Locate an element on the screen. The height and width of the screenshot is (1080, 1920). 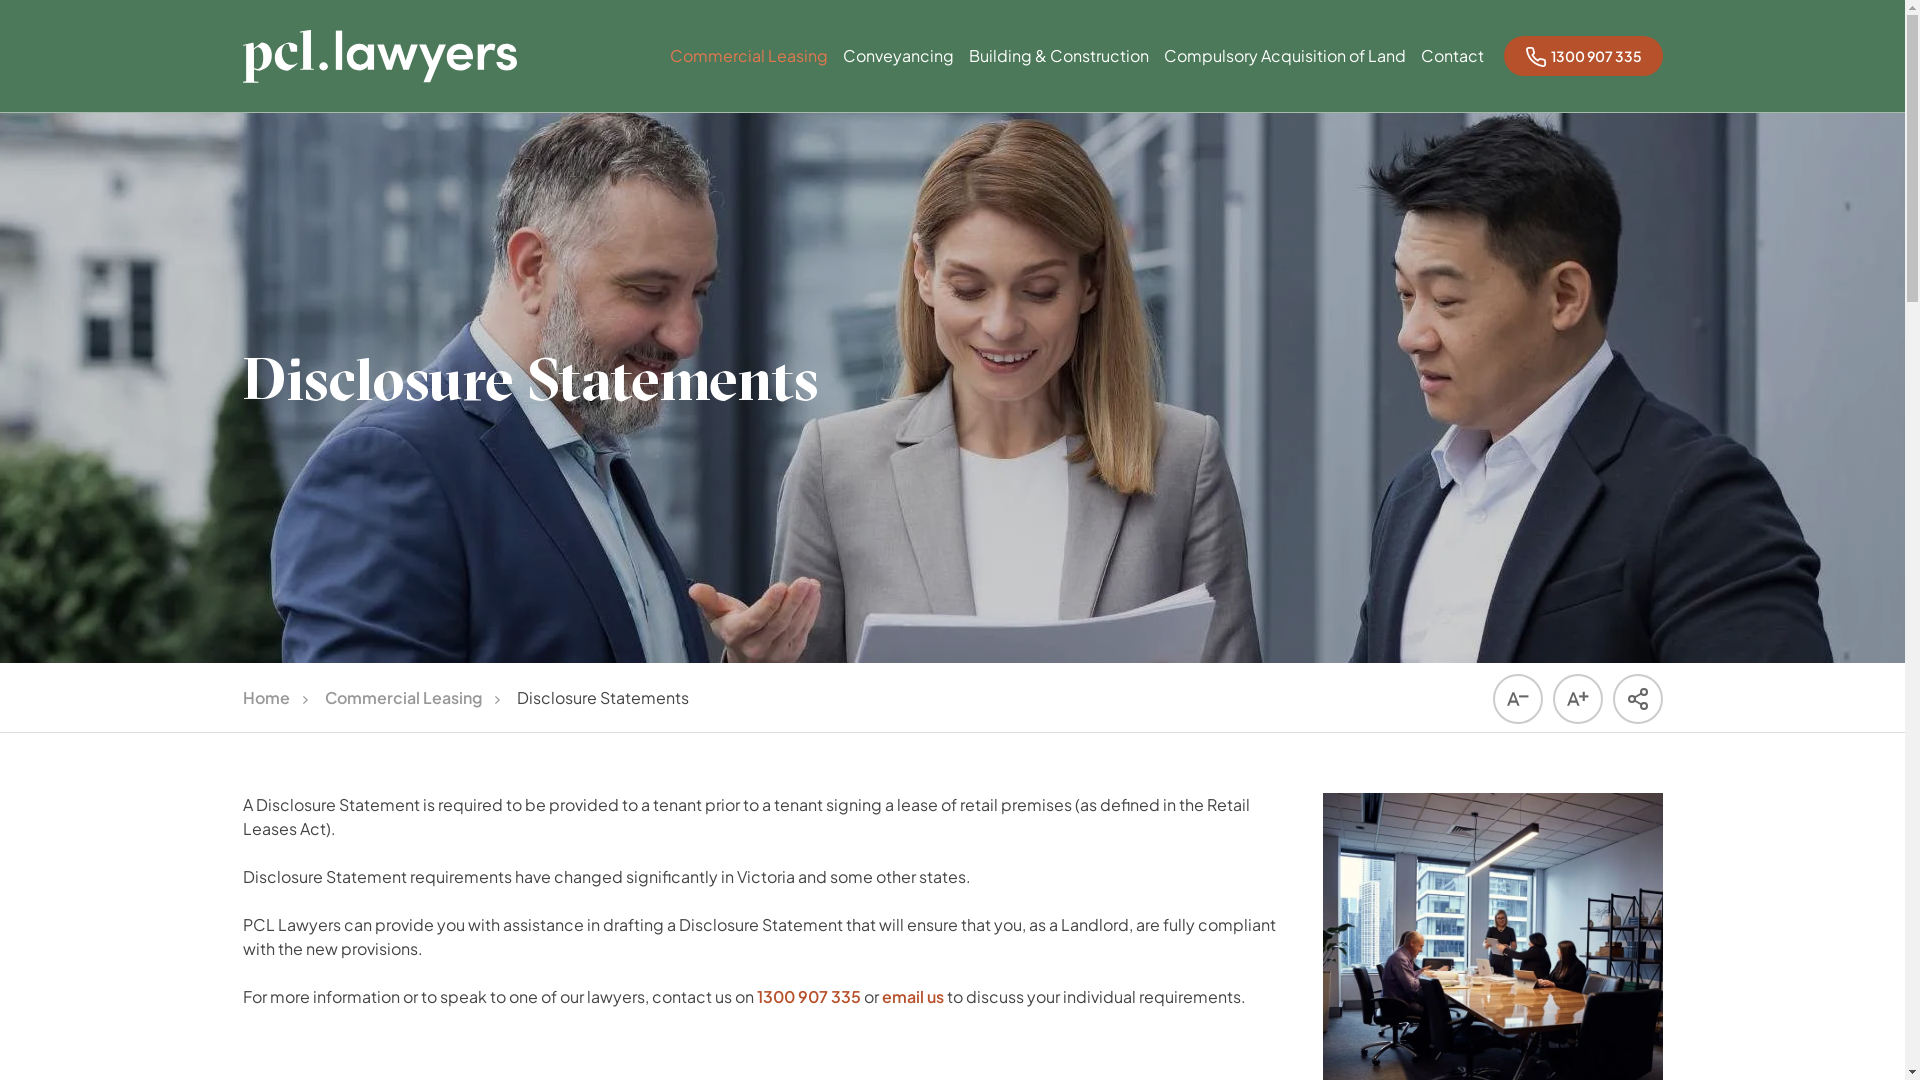
Contact is located at coordinates (1452, 75).